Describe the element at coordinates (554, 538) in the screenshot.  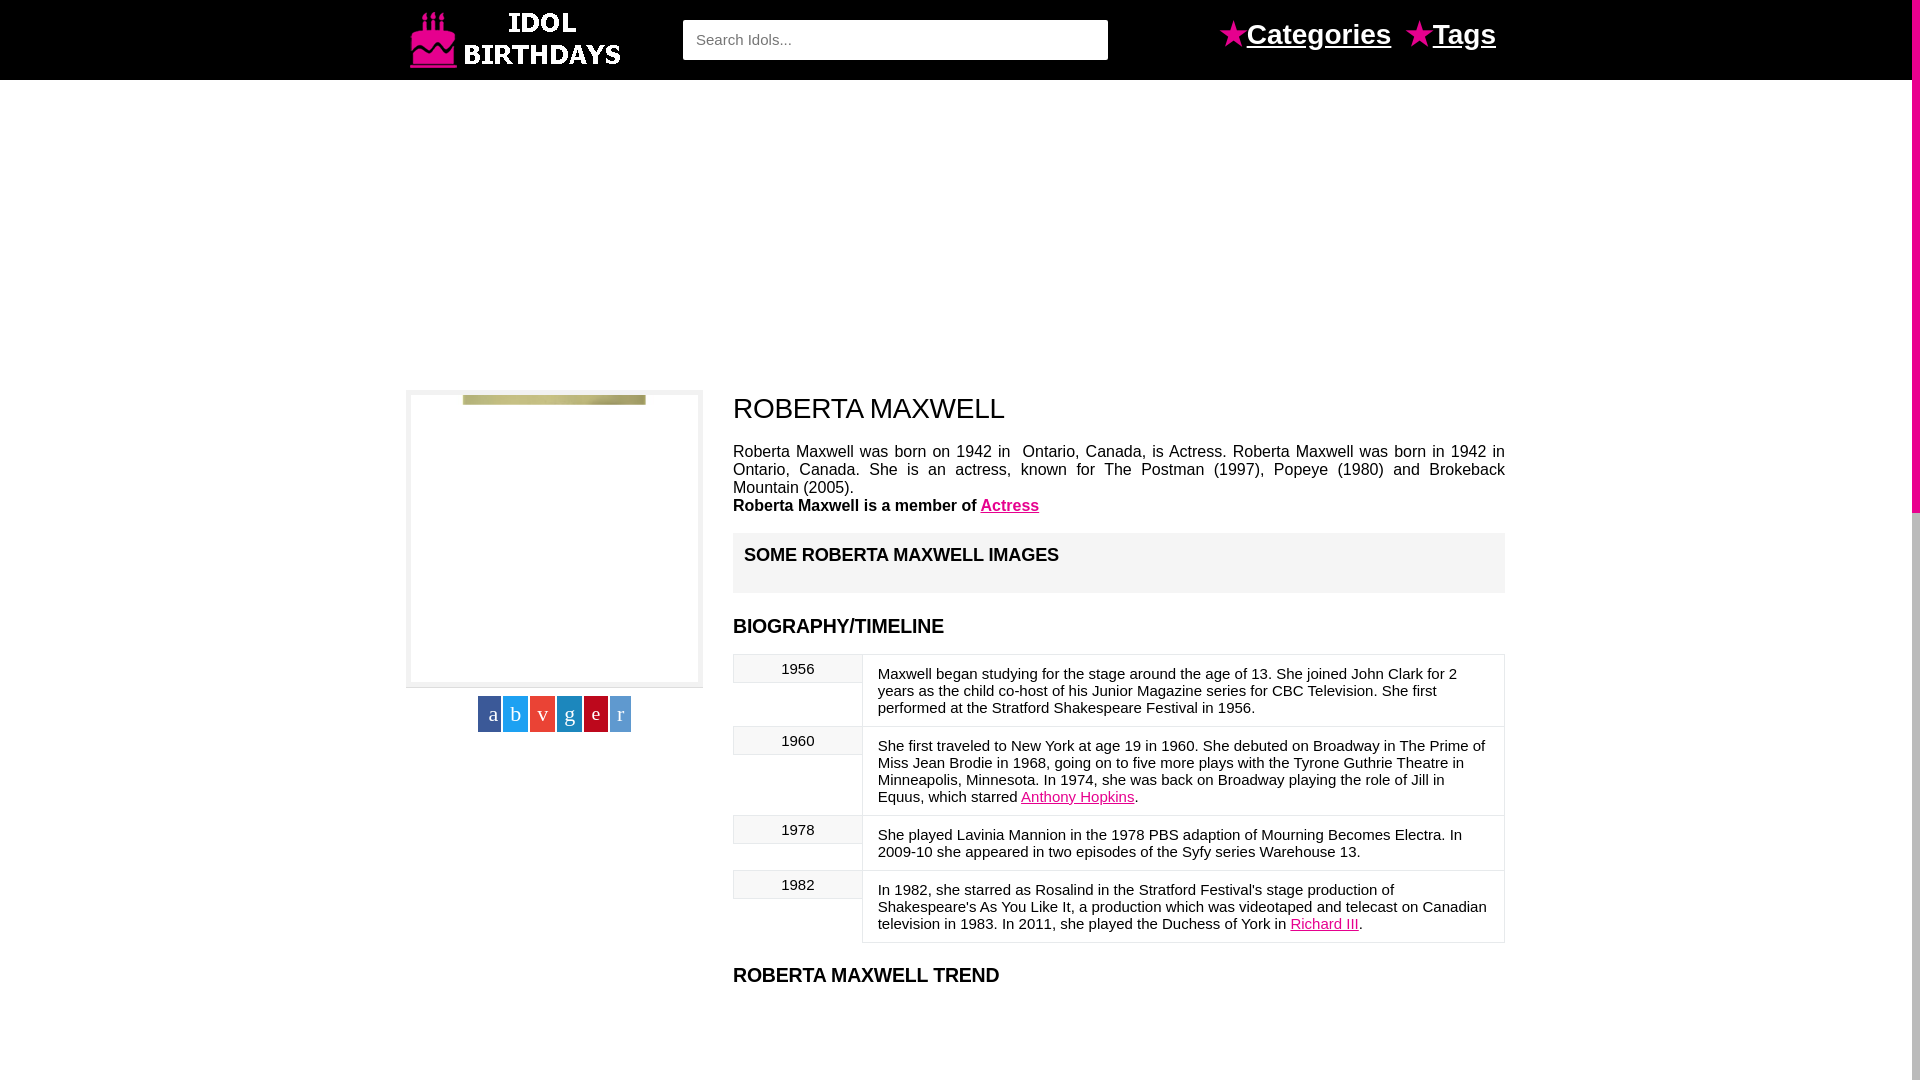
I see `Roberta Maxwell` at that location.